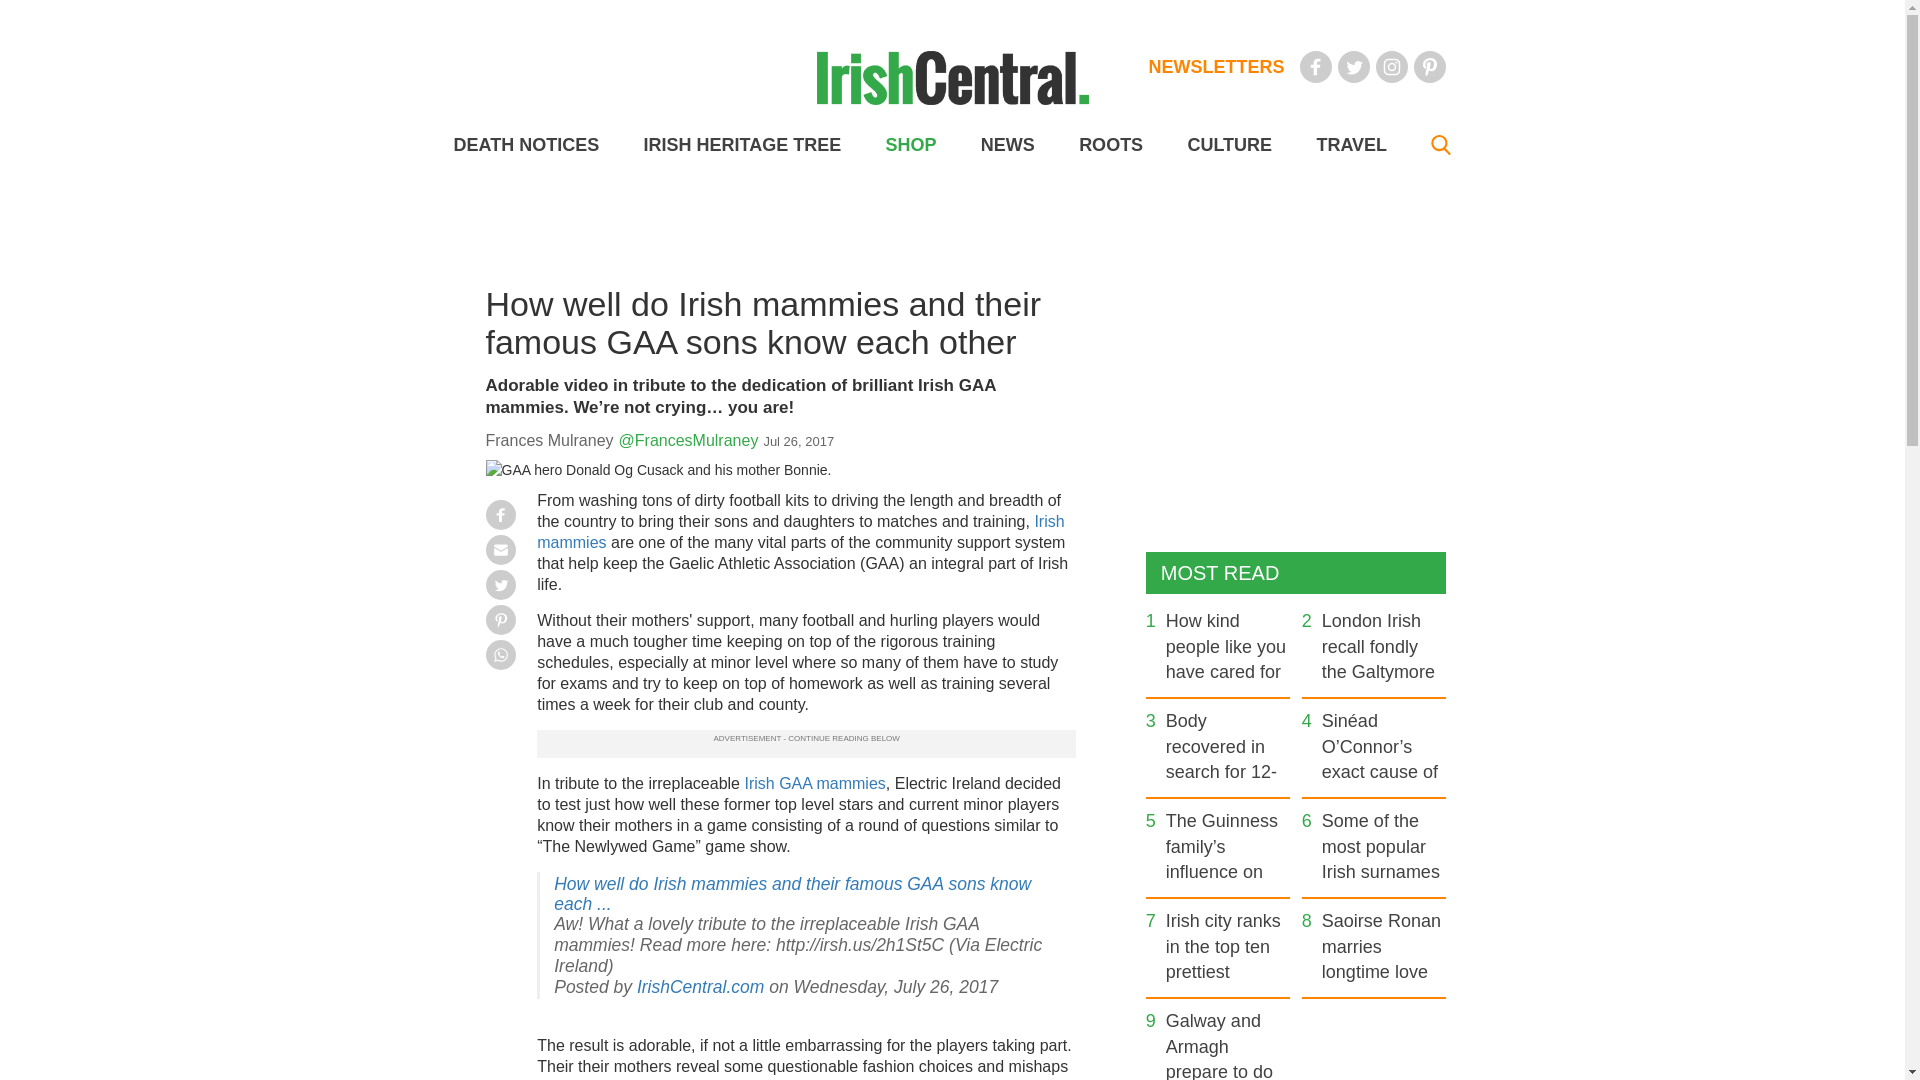  I want to click on SHOP, so click(910, 145).